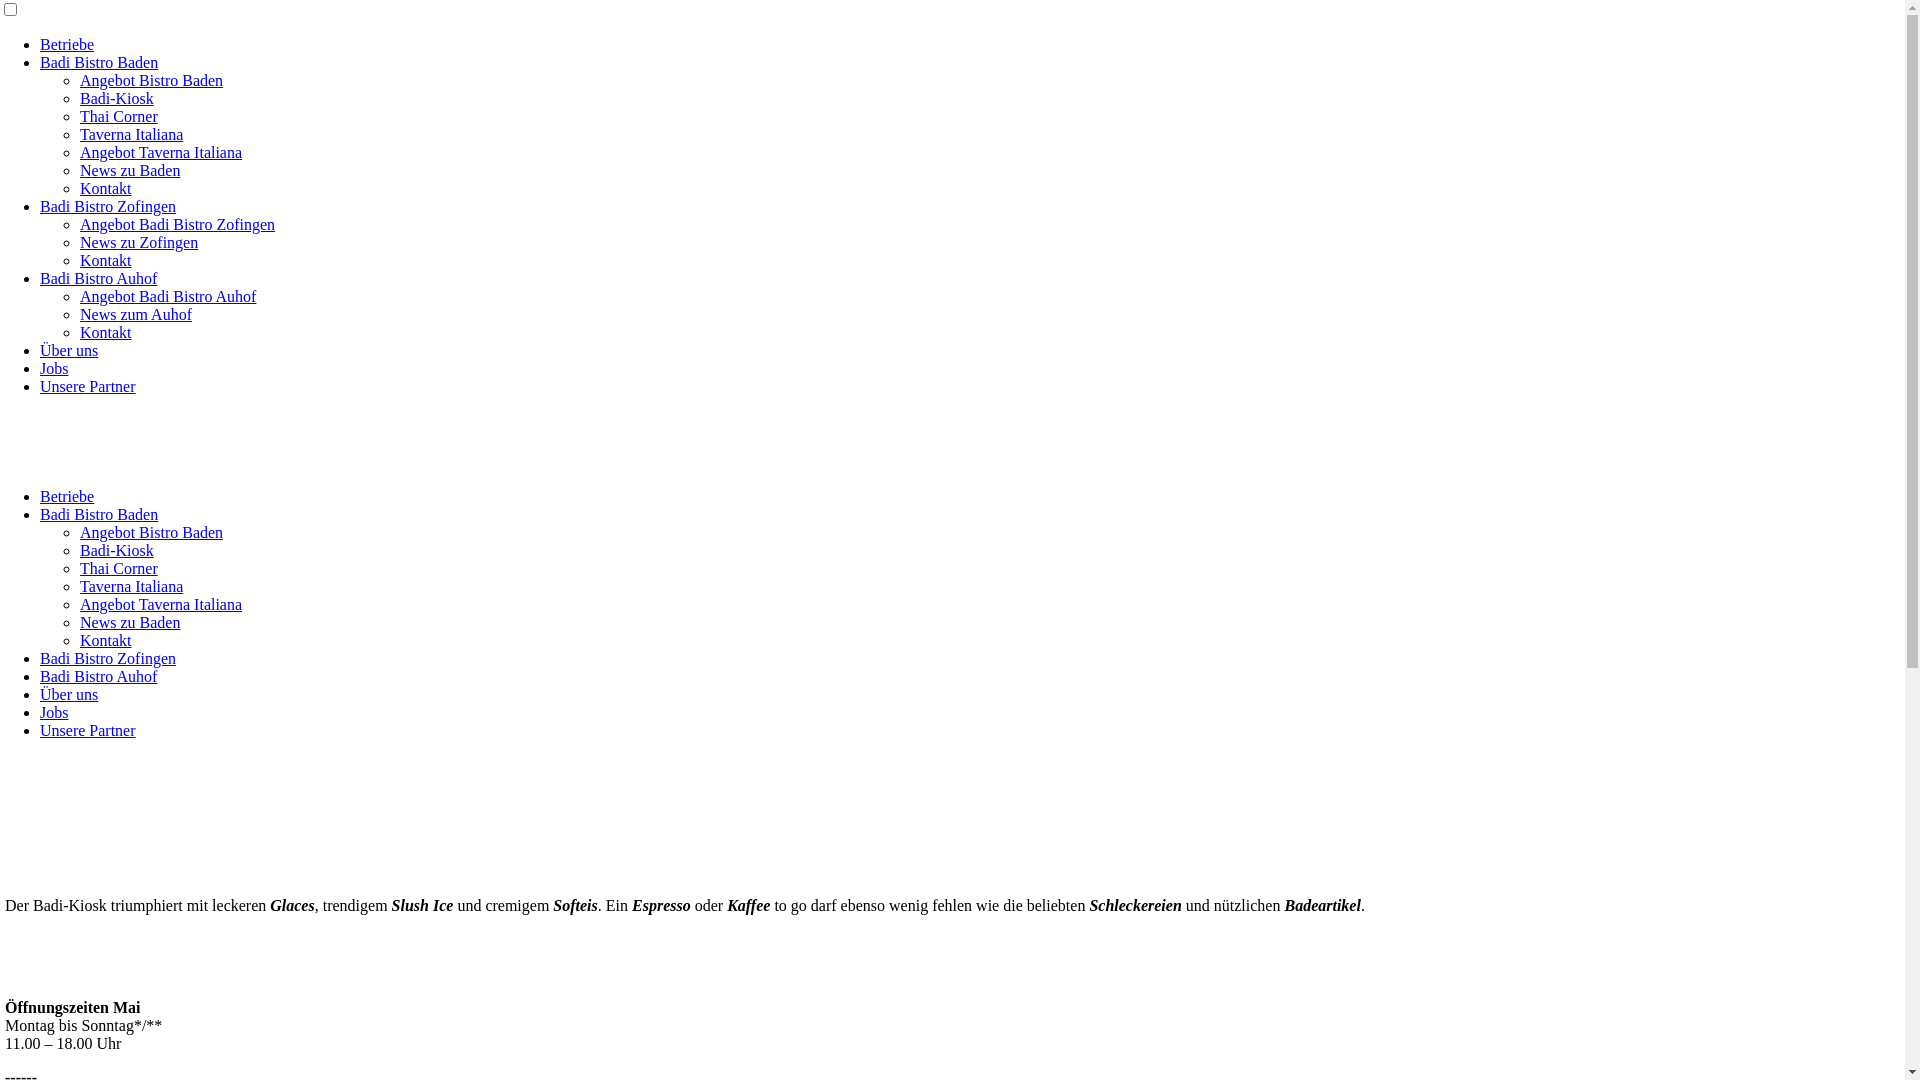  Describe the element at coordinates (88, 386) in the screenshot. I see `Unsere Partner` at that location.